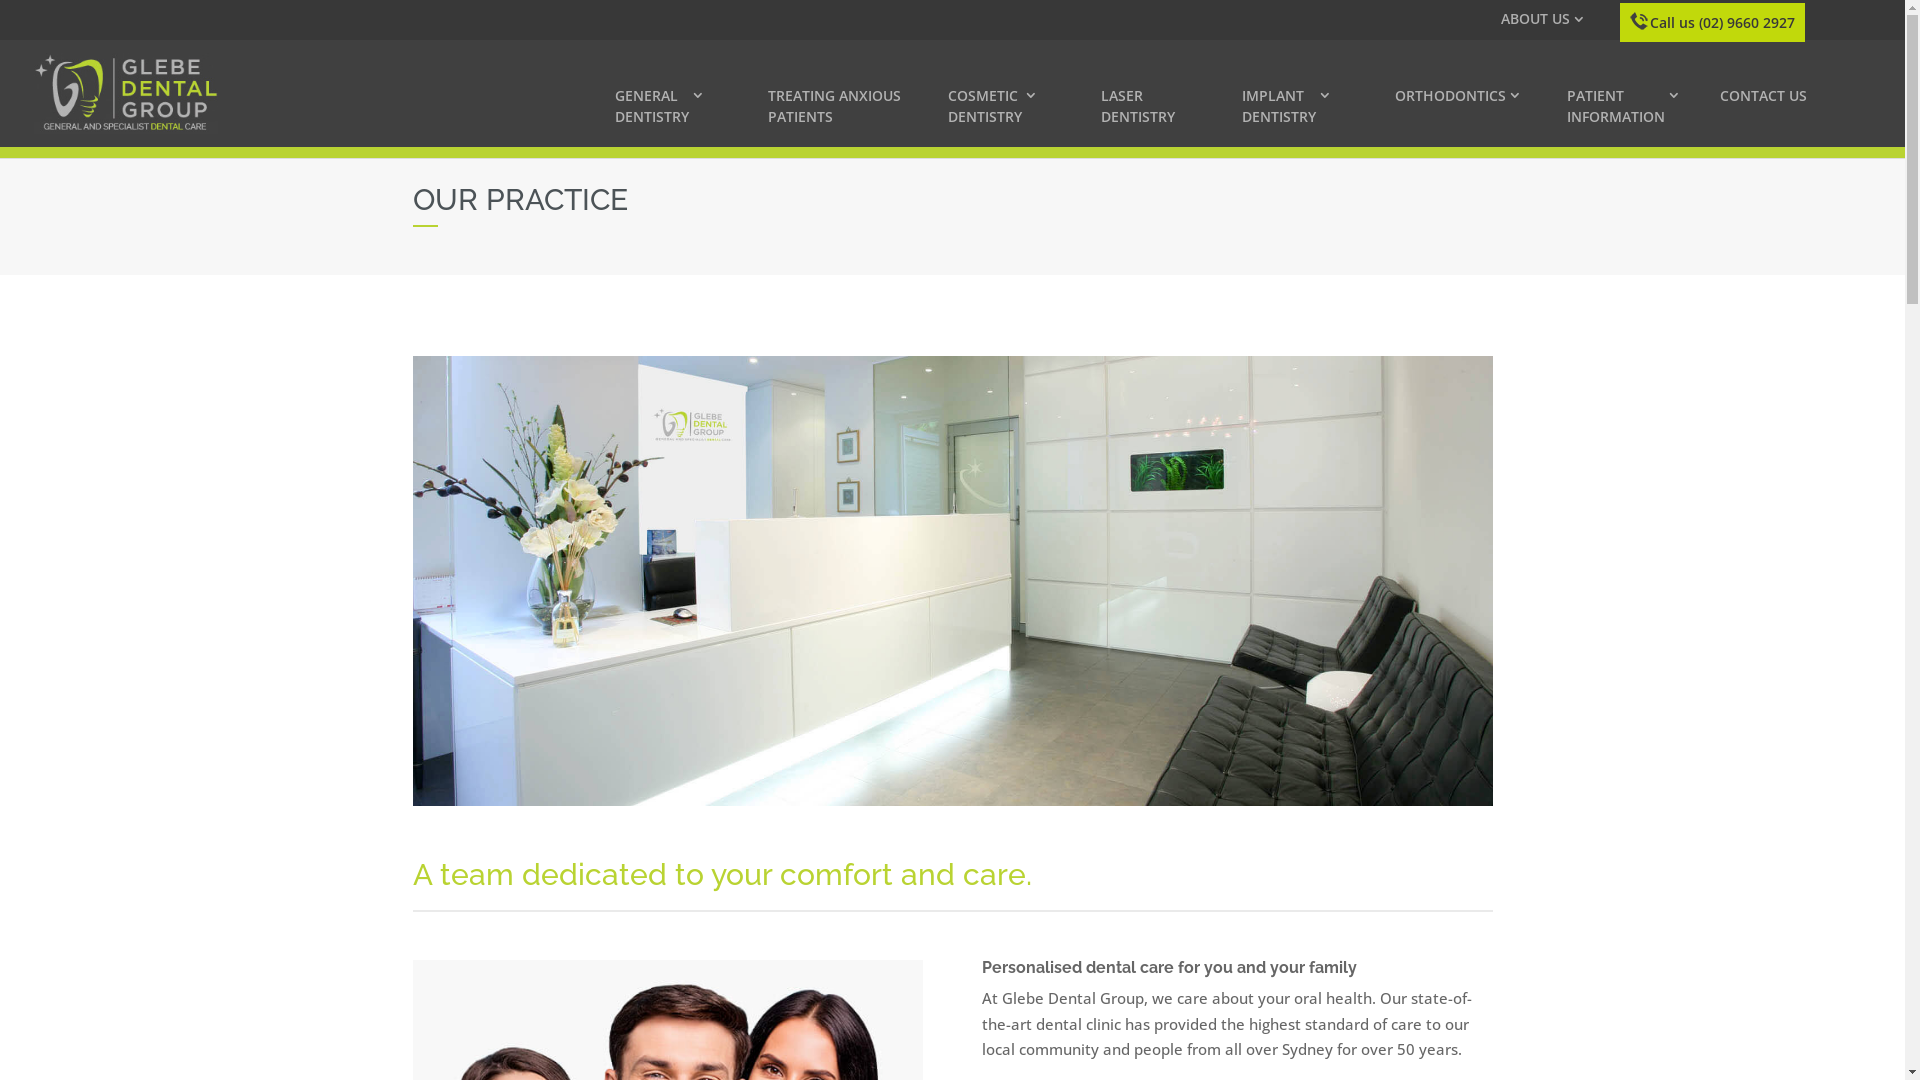 This screenshot has width=1920, height=1080. I want to click on PATIENT INFORMATION, so click(1632, 116).